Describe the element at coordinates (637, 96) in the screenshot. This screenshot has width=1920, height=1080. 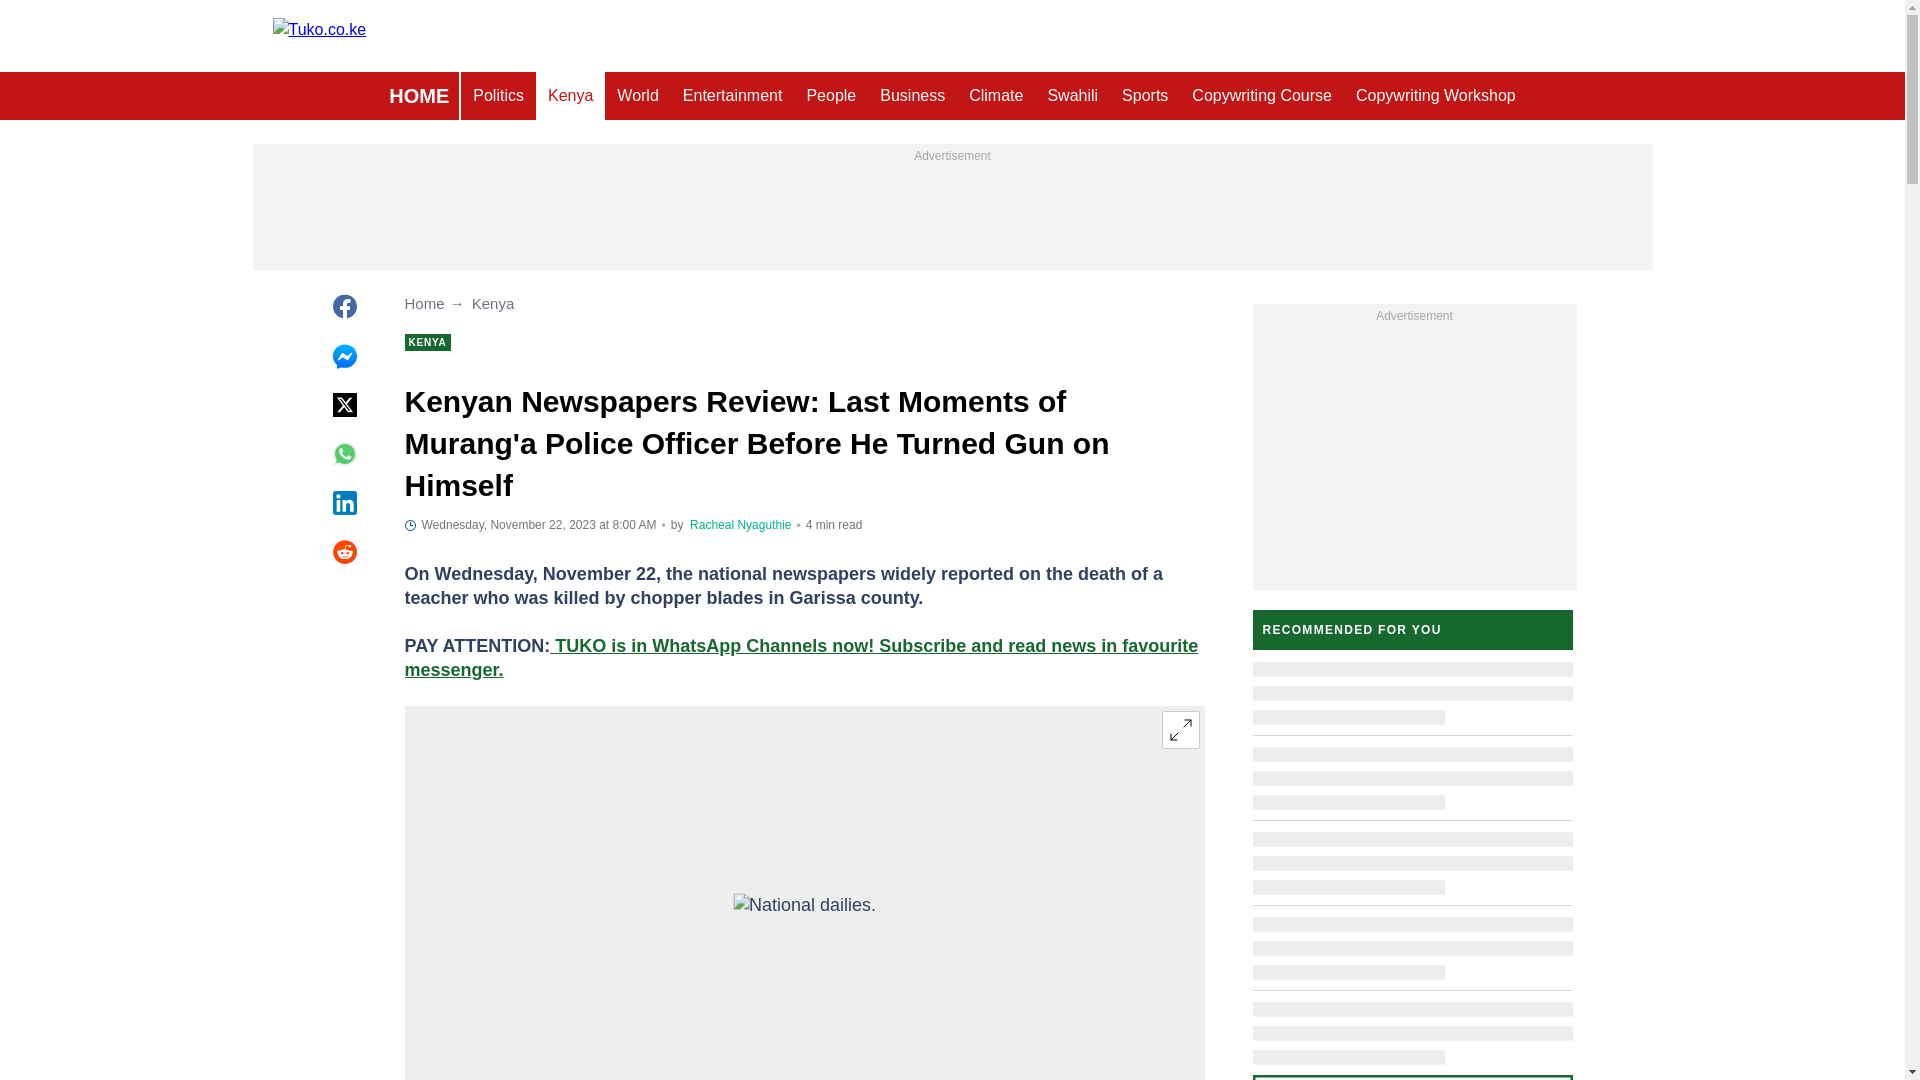
I see `World` at that location.